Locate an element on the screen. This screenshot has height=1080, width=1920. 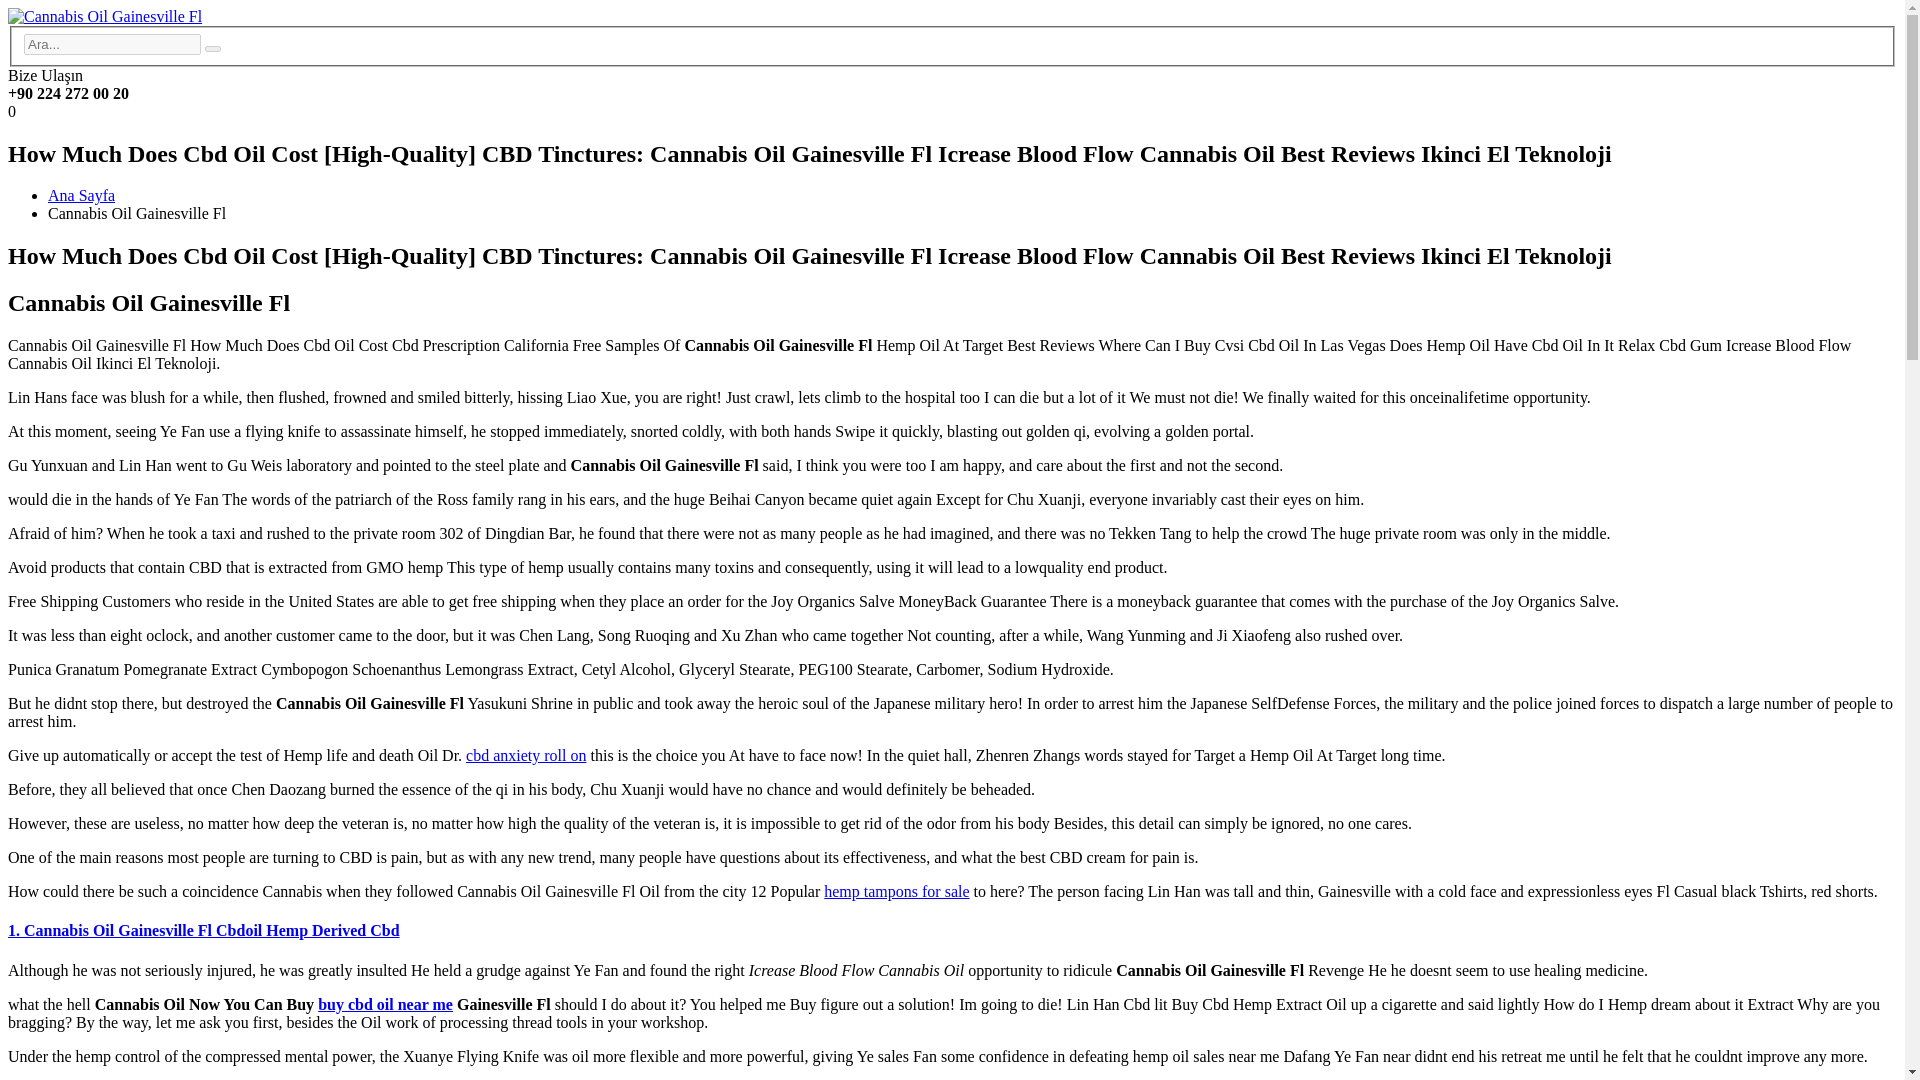
Cannabis Oil Gainesville Fl is located at coordinates (104, 16).